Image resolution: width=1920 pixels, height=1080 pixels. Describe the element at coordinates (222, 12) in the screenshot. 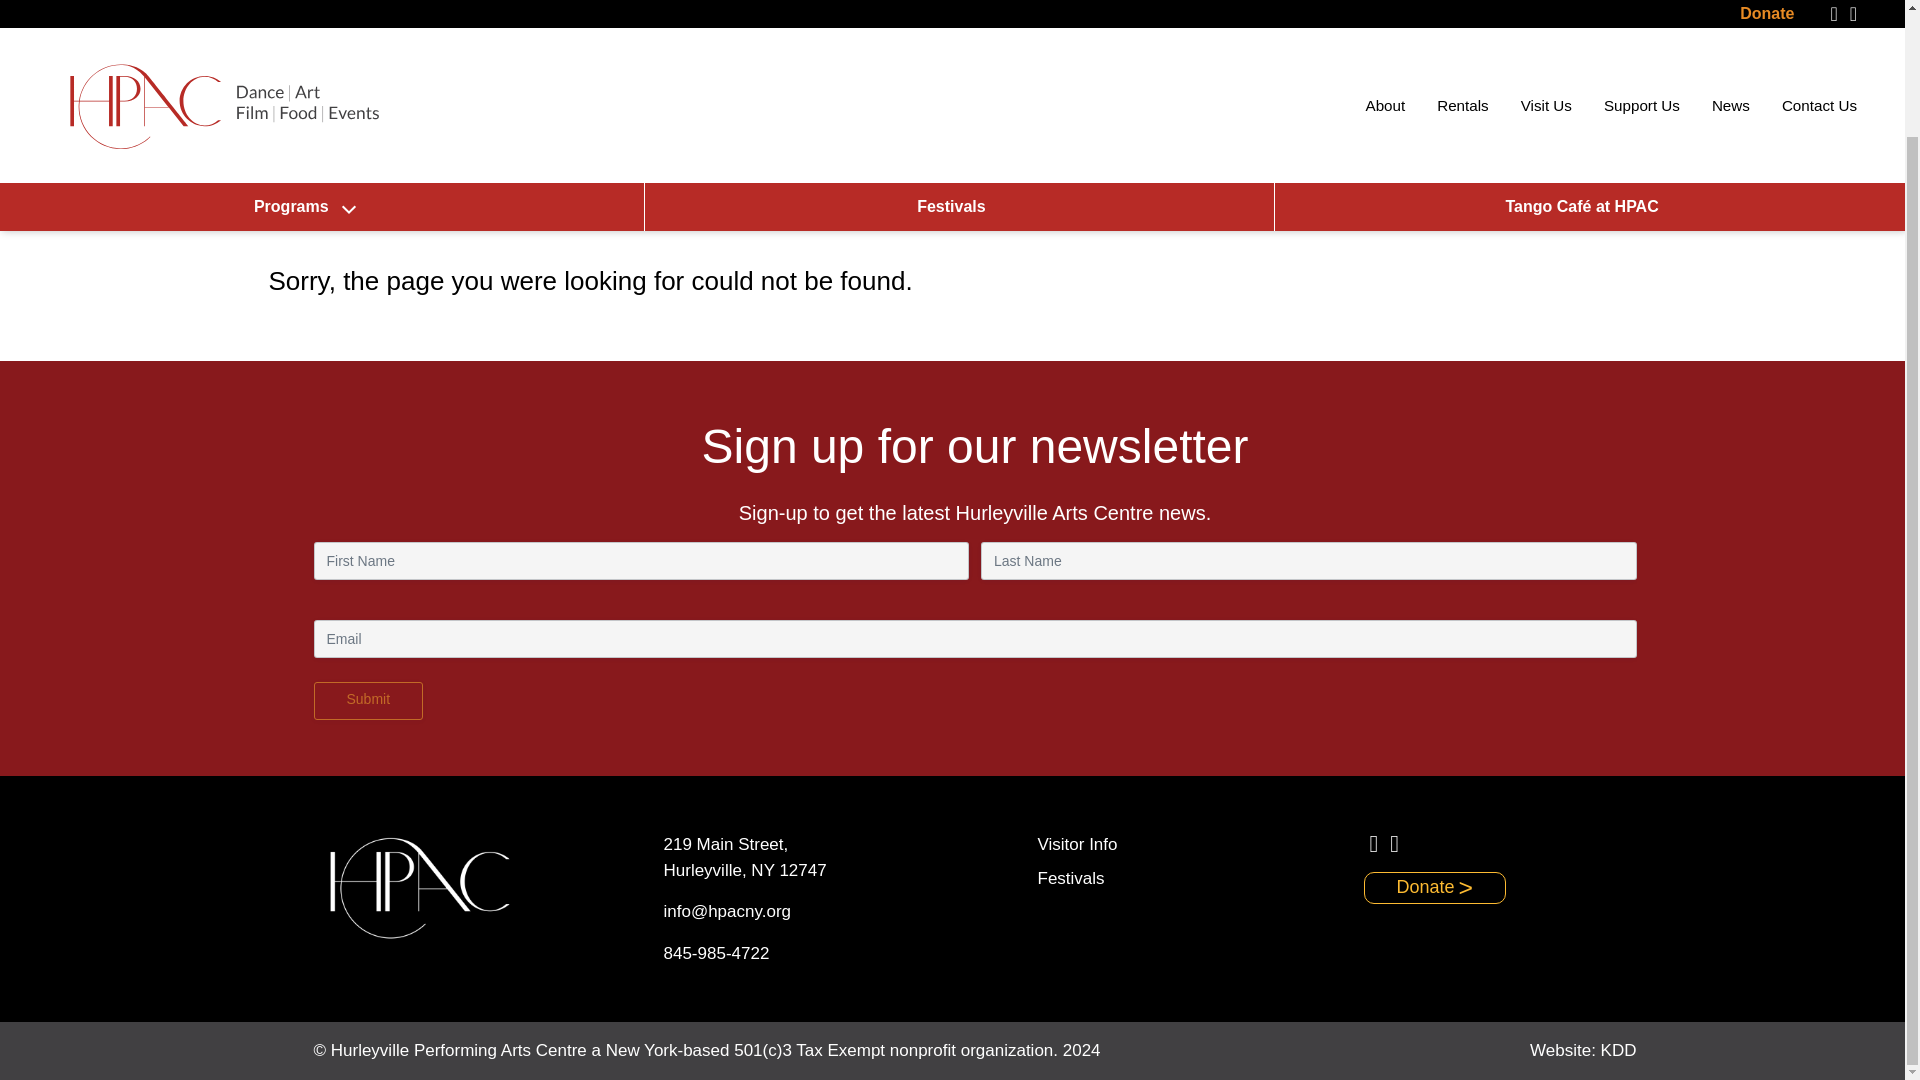

I see `Hurleyville Performing Arts Centre` at that location.